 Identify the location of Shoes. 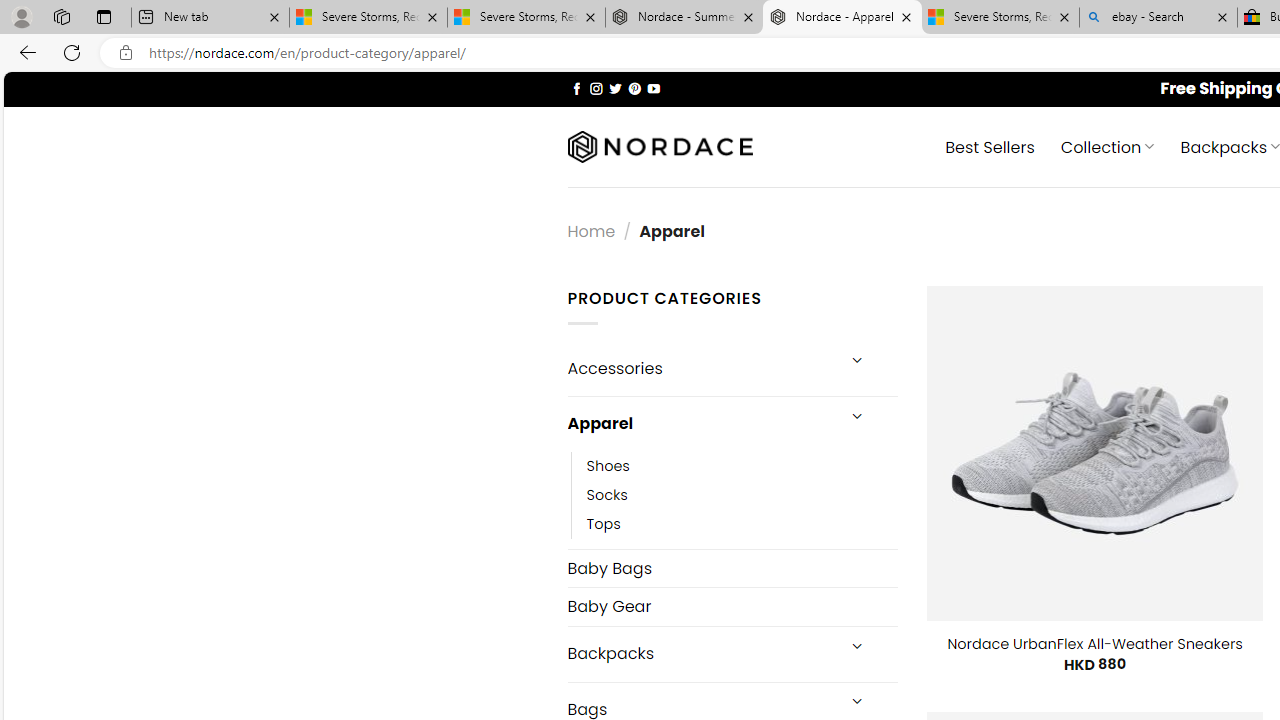
(742, 465).